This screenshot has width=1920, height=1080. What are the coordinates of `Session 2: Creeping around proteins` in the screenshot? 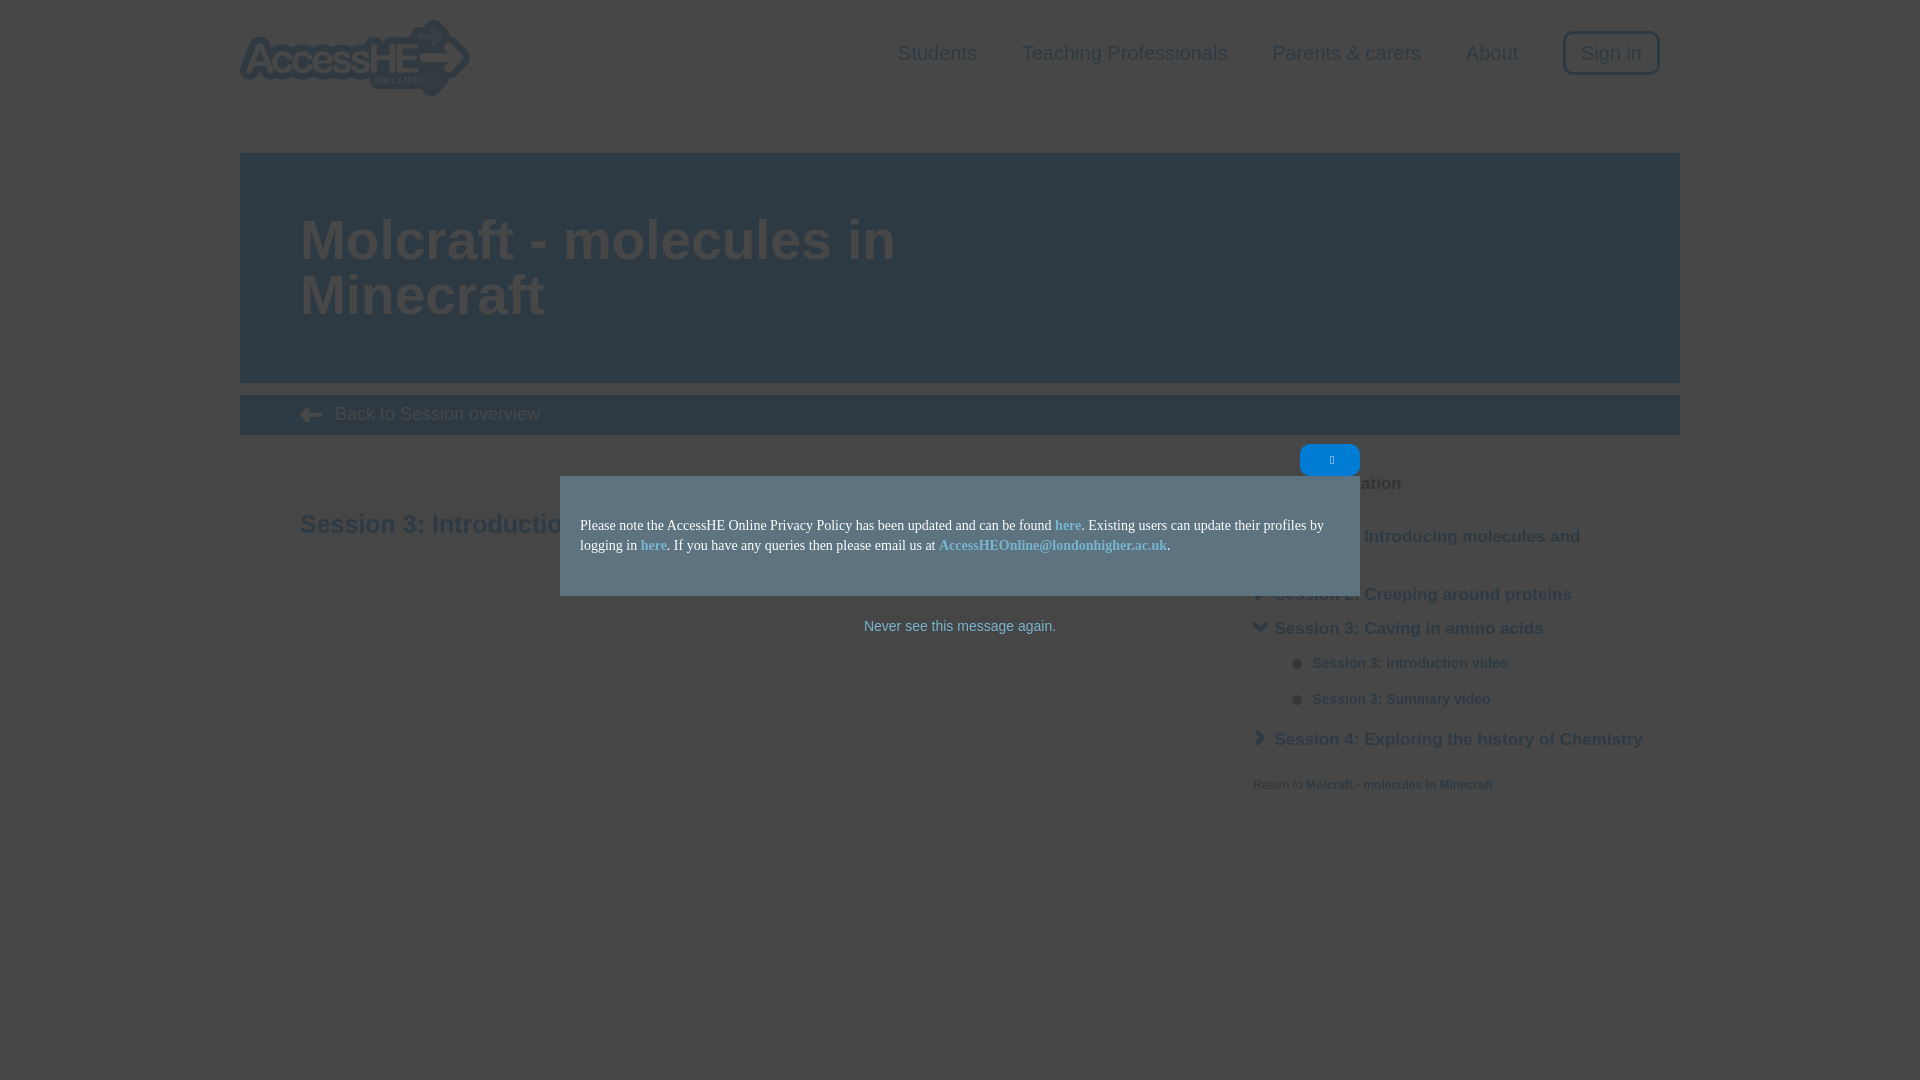 It's located at (1423, 594).